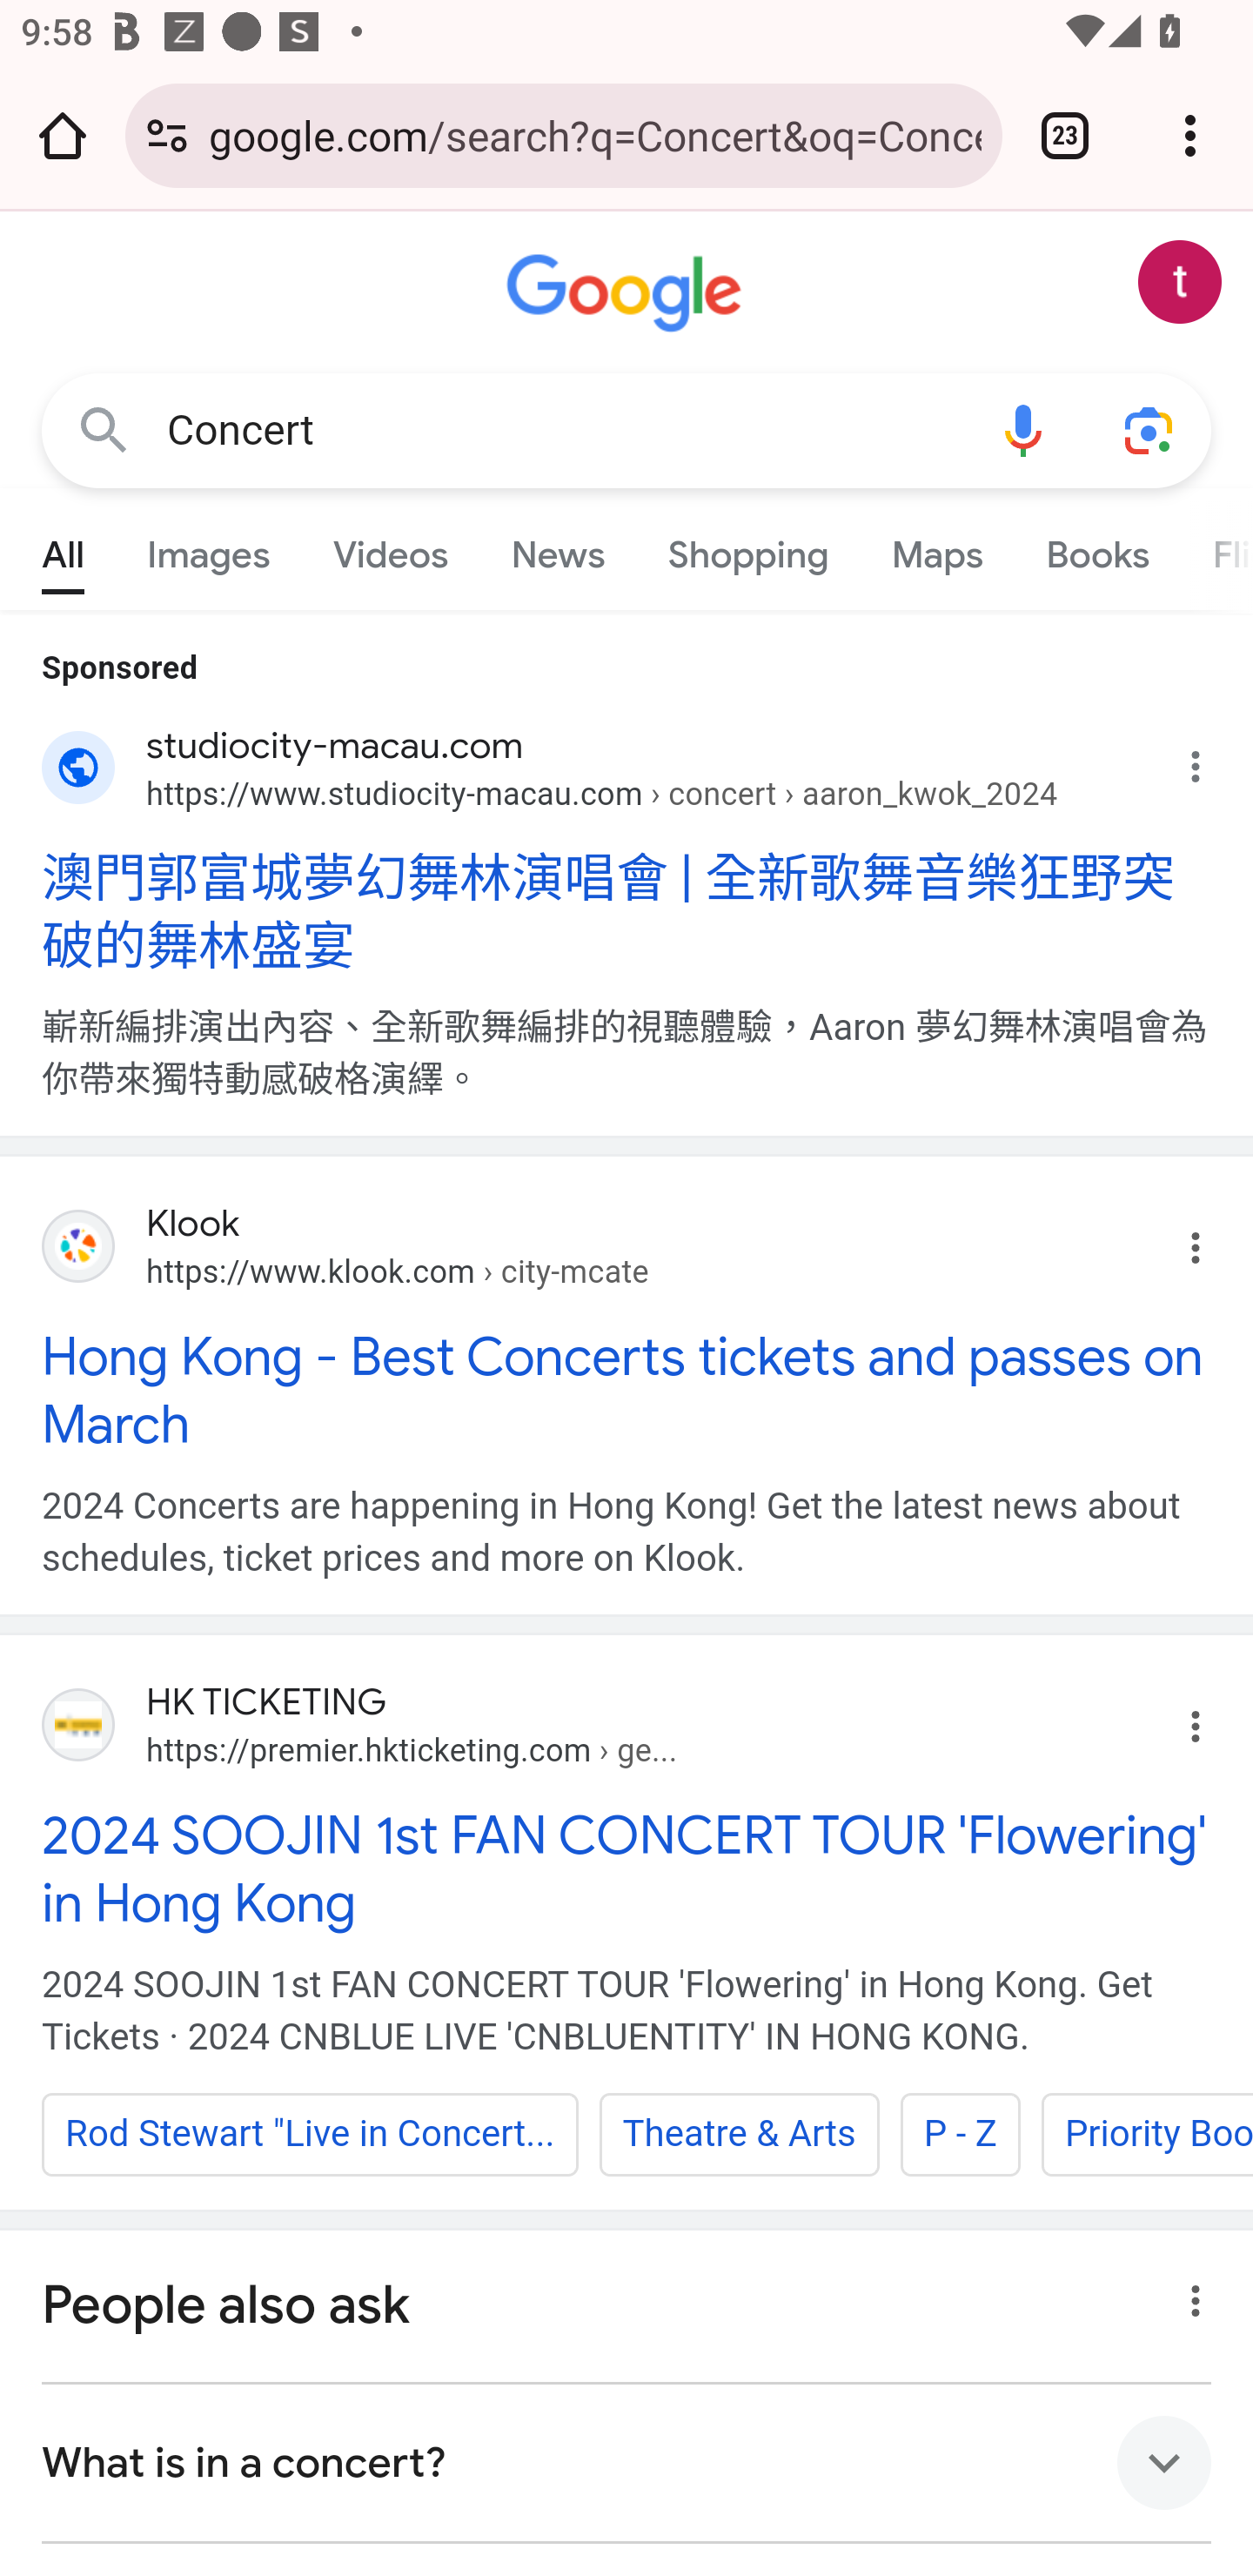 This screenshot has width=1253, height=2576. Describe the element at coordinates (1149, 432) in the screenshot. I see `Search using your camera or photos` at that location.